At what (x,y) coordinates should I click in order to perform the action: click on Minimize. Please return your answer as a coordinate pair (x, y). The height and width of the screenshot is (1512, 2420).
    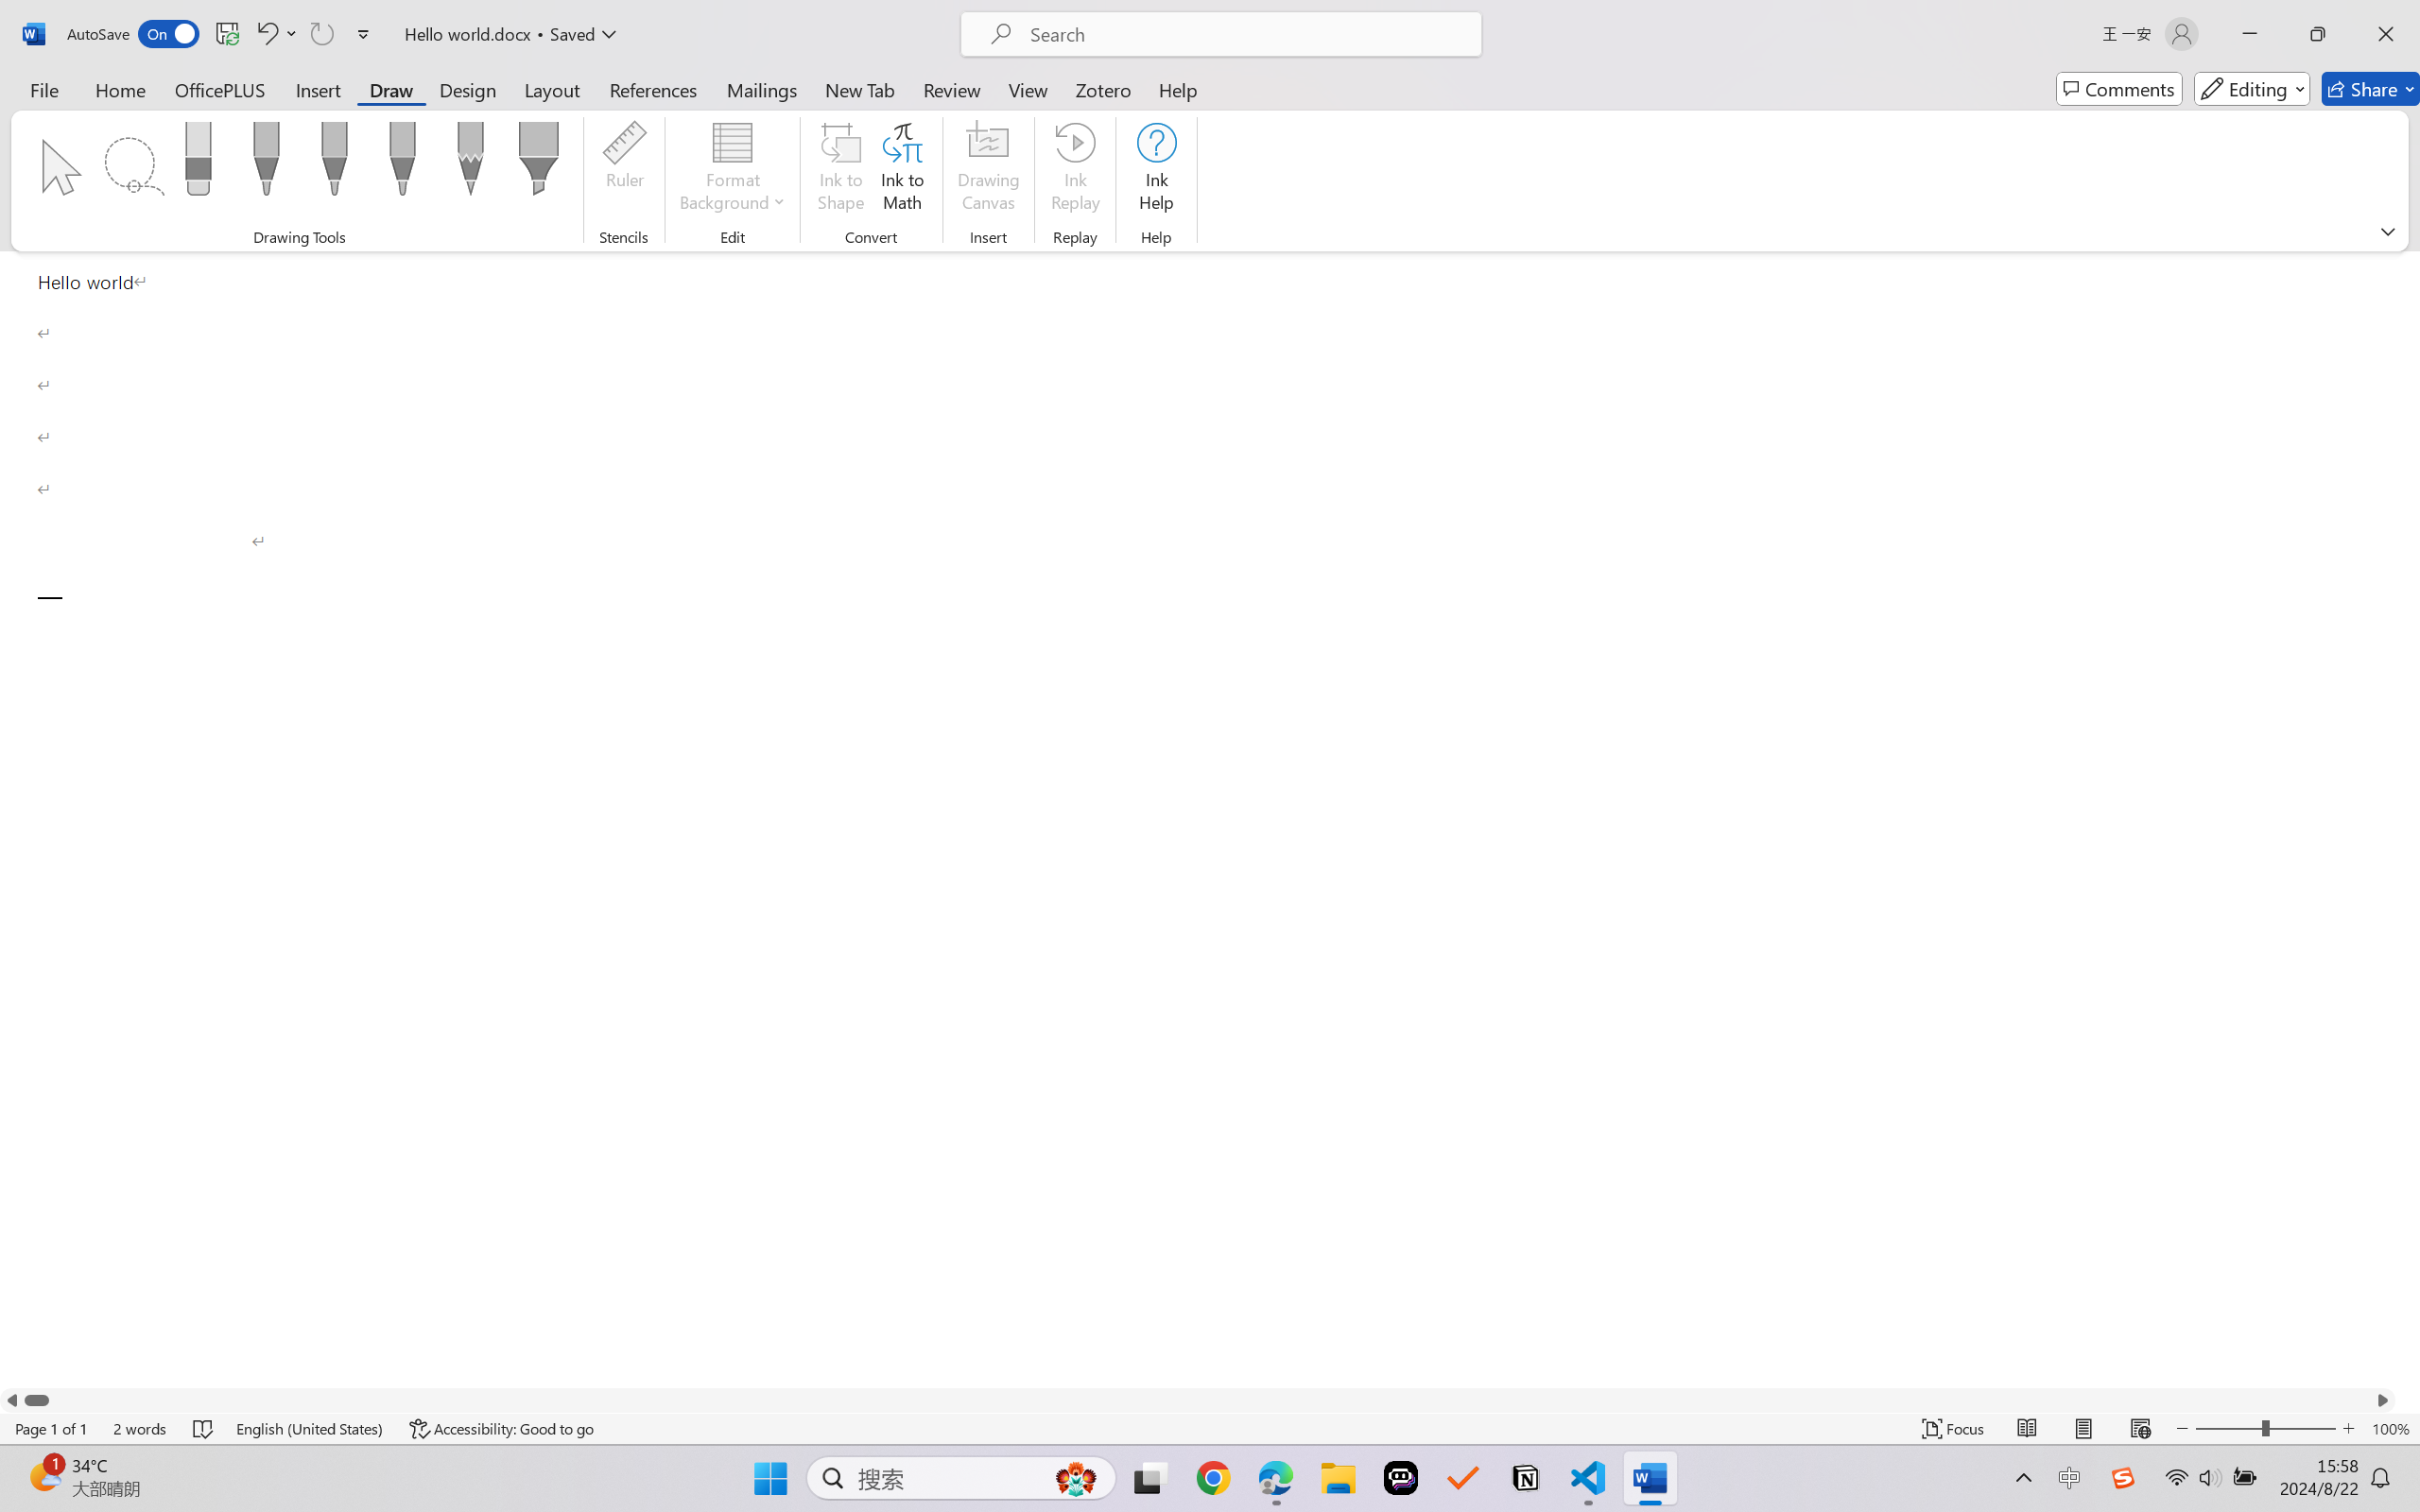
    Looking at the image, I should click on (2250, 34).